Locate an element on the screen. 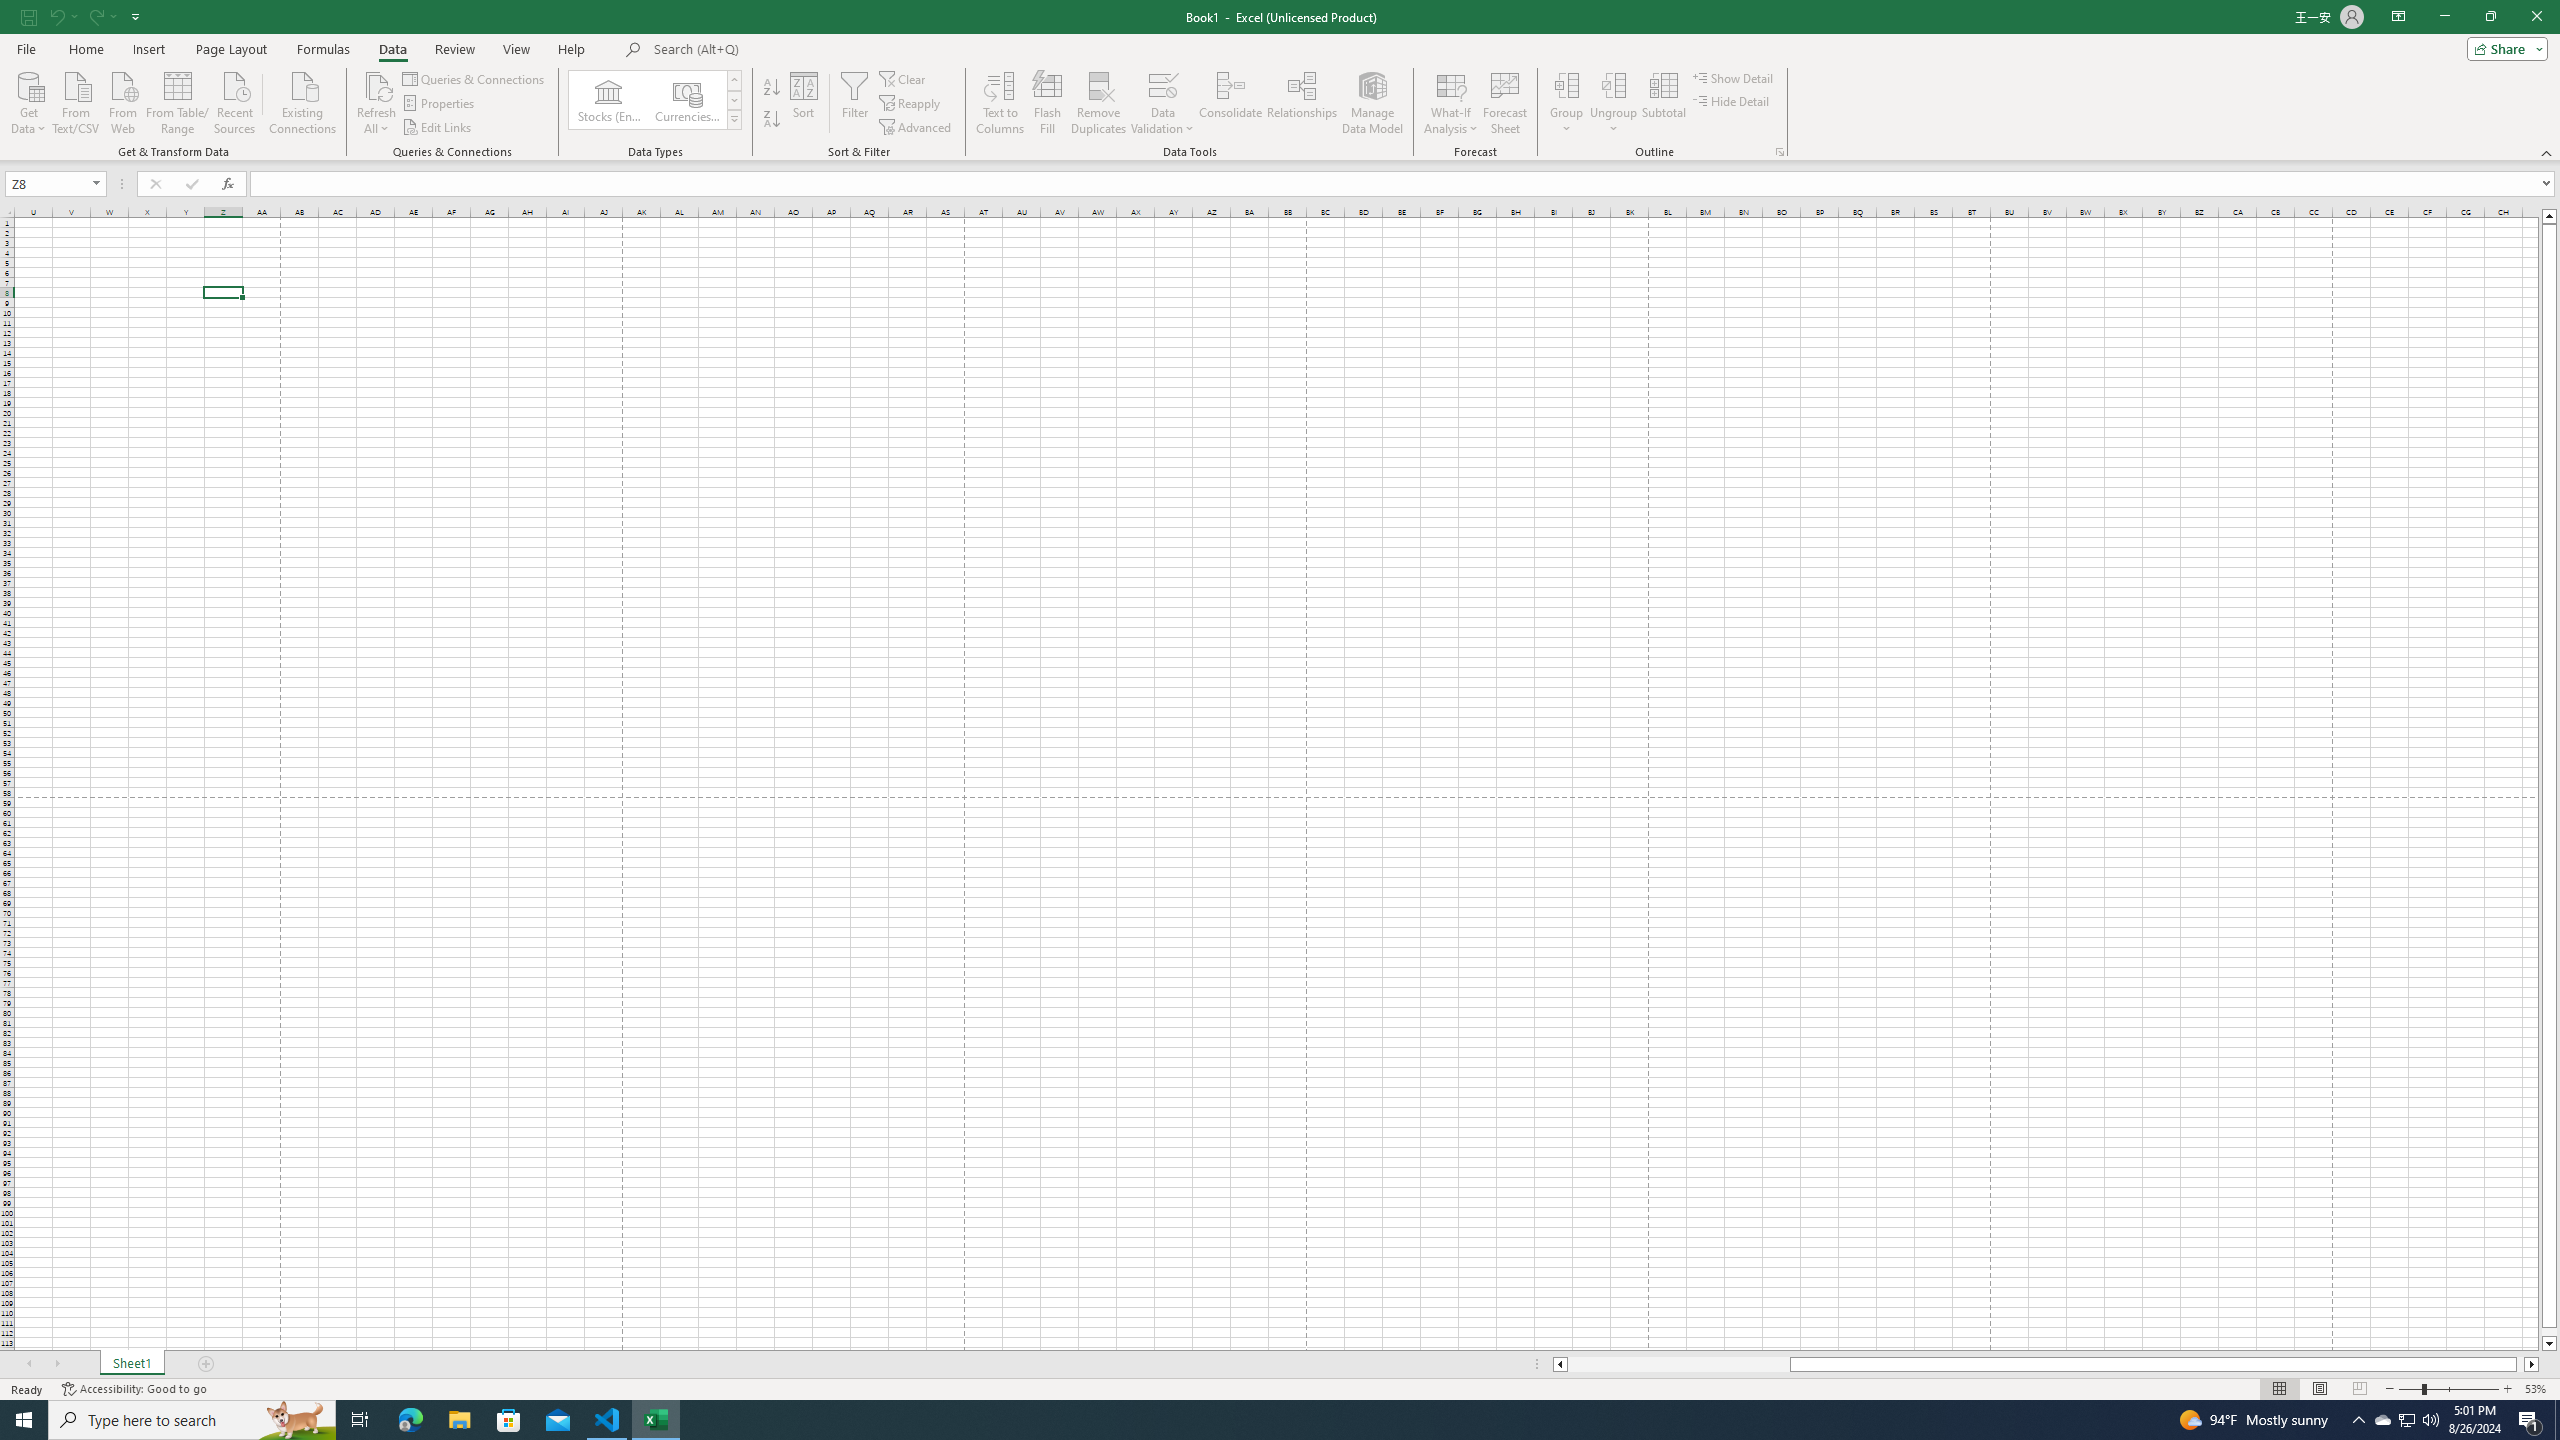 This screenshot has width=2560, height=1440. Line down is located at coordinates (2550, 1344).